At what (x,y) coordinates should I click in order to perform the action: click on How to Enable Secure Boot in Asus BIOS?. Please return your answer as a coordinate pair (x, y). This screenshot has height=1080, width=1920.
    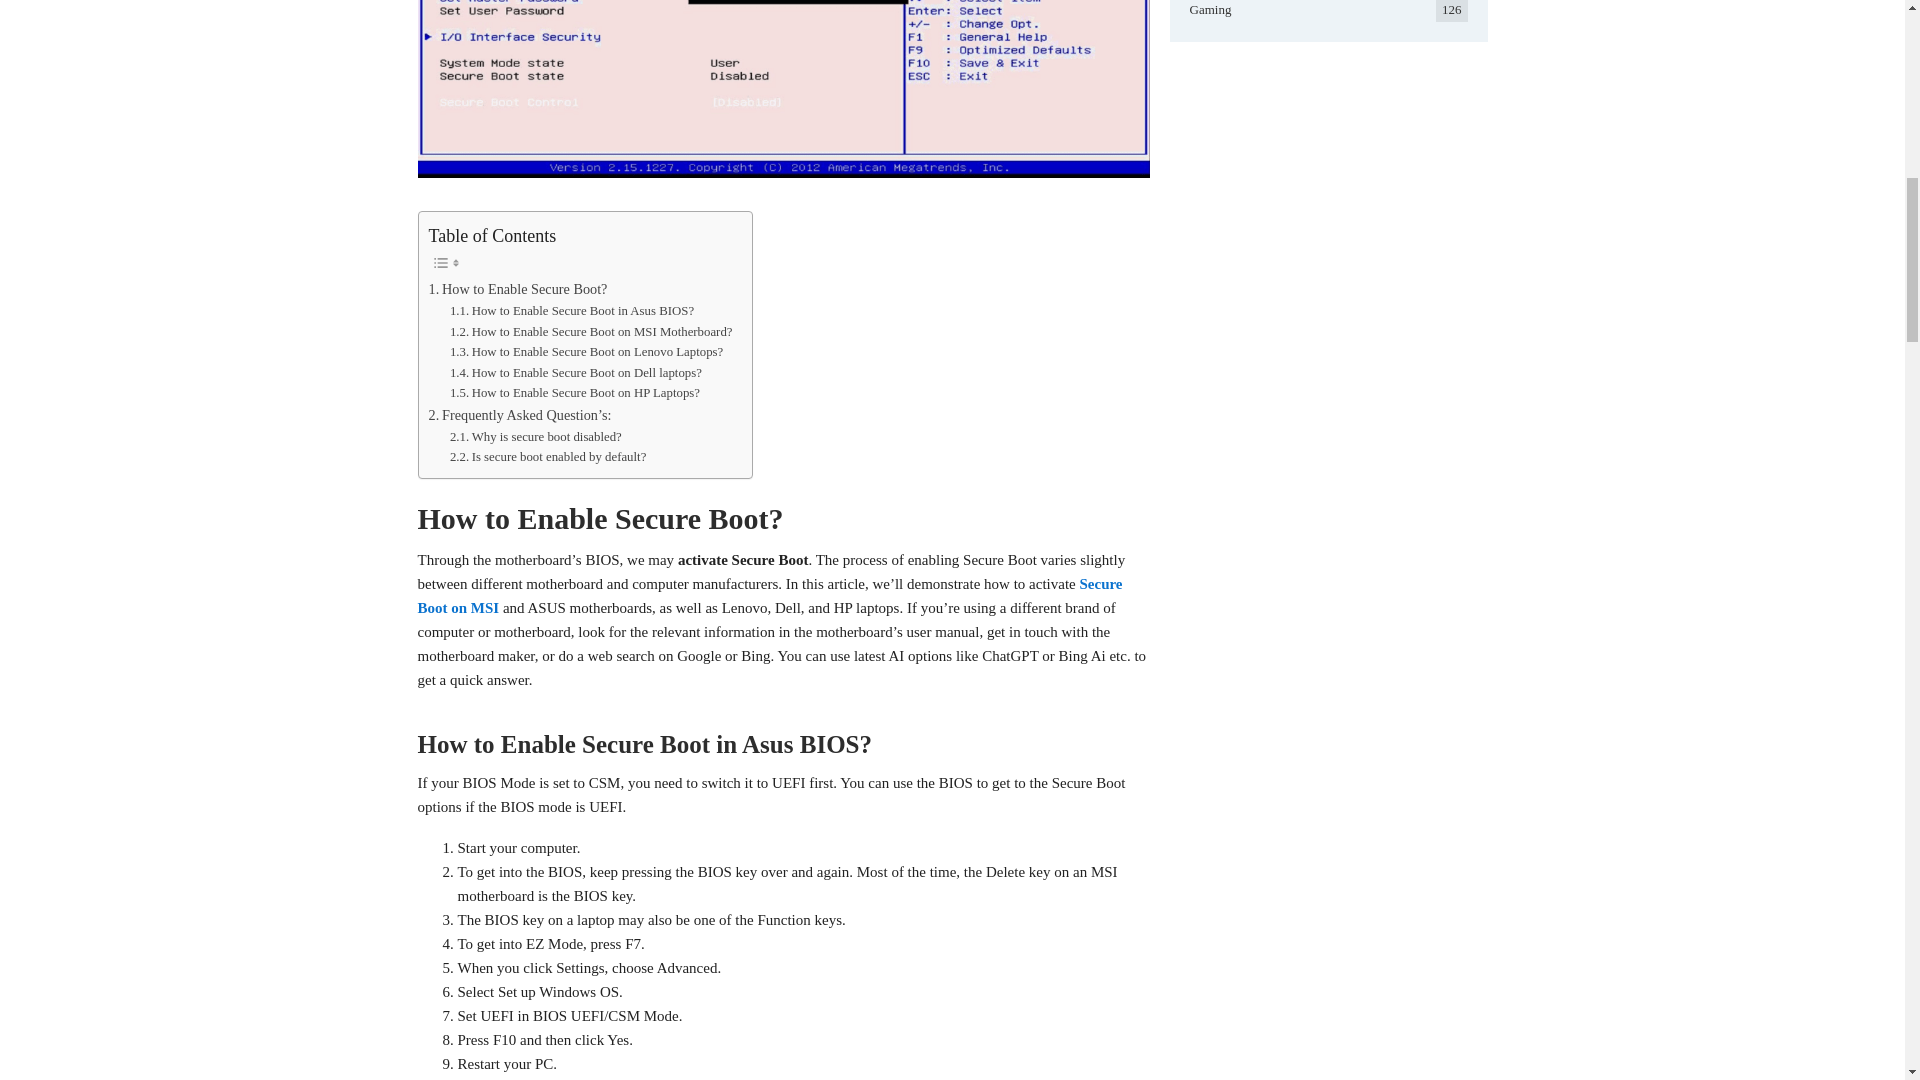
    Looking at the image, I should click on (571, 311).